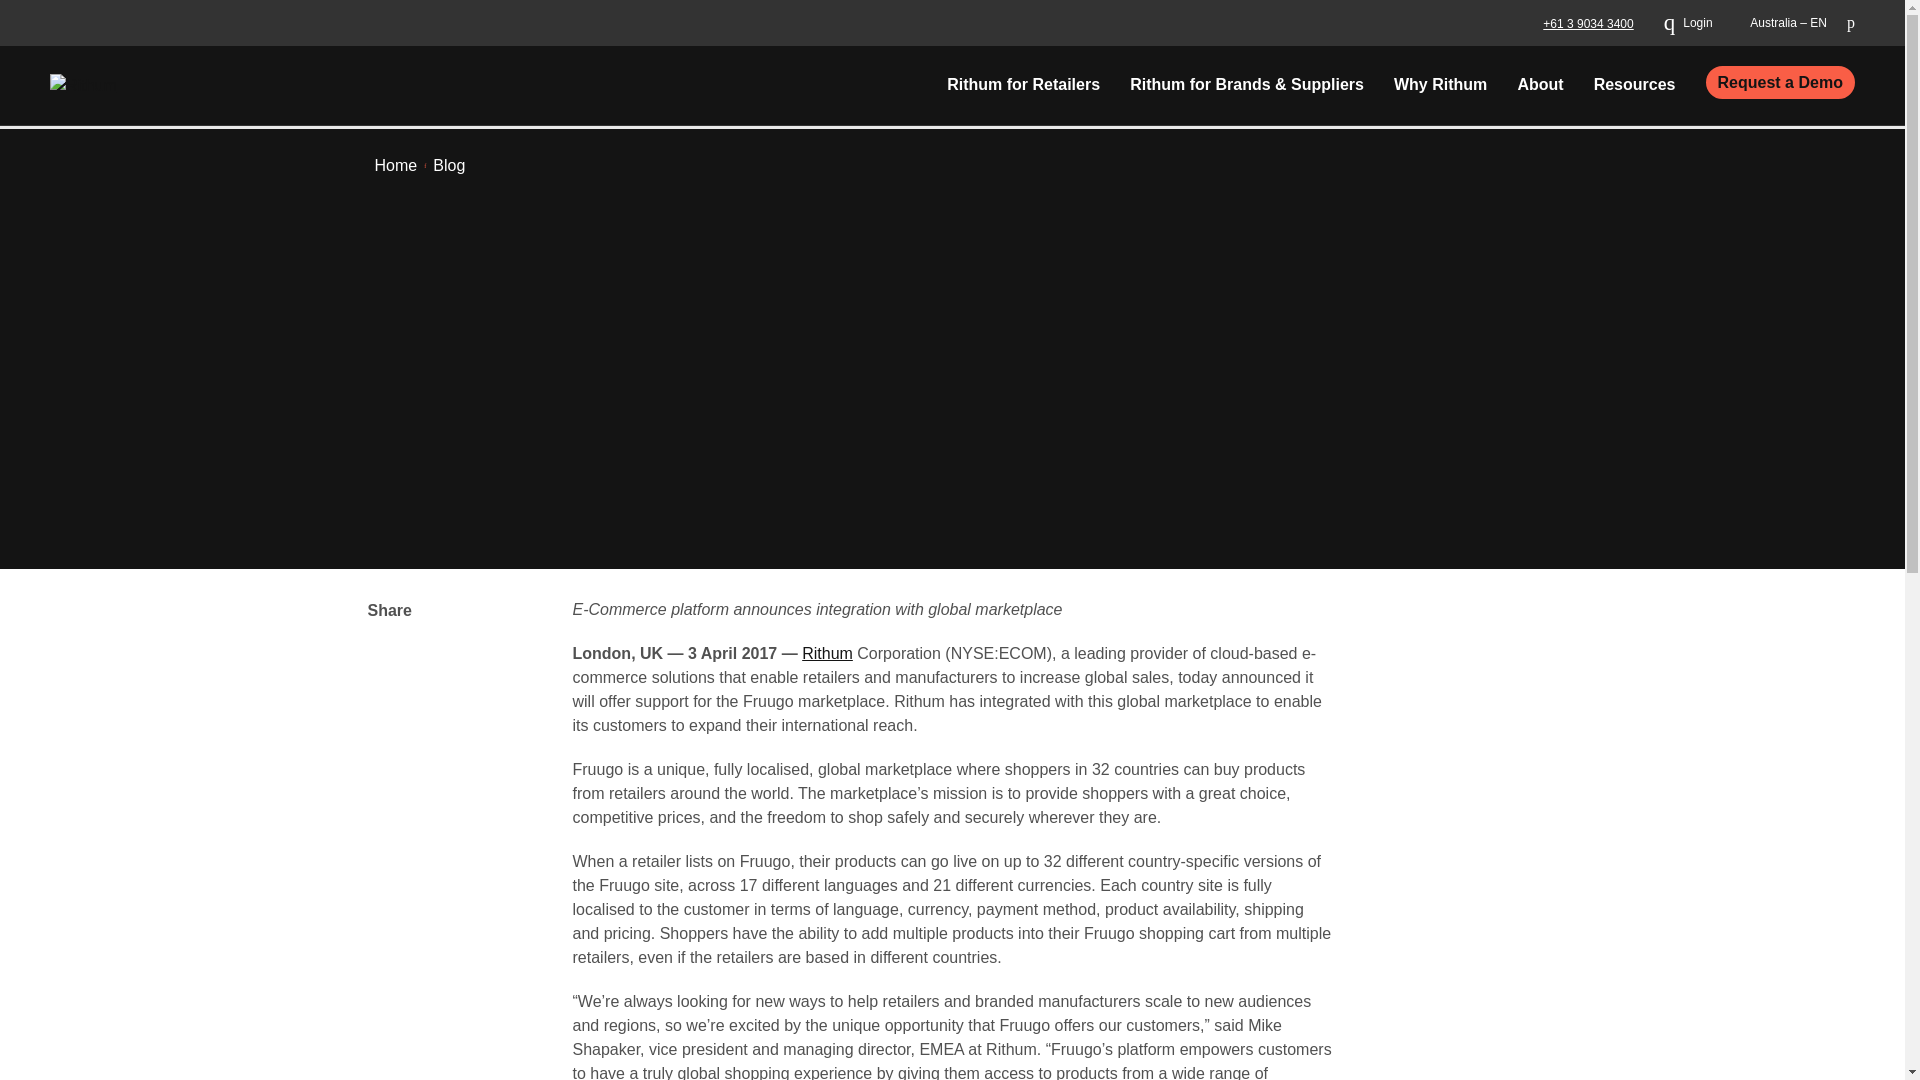 The width and height of the screenshot is (1920, 1080). Describe the element at coordinates (1787, 23) in the screenshot. I see ` Australia - EN` at that location.